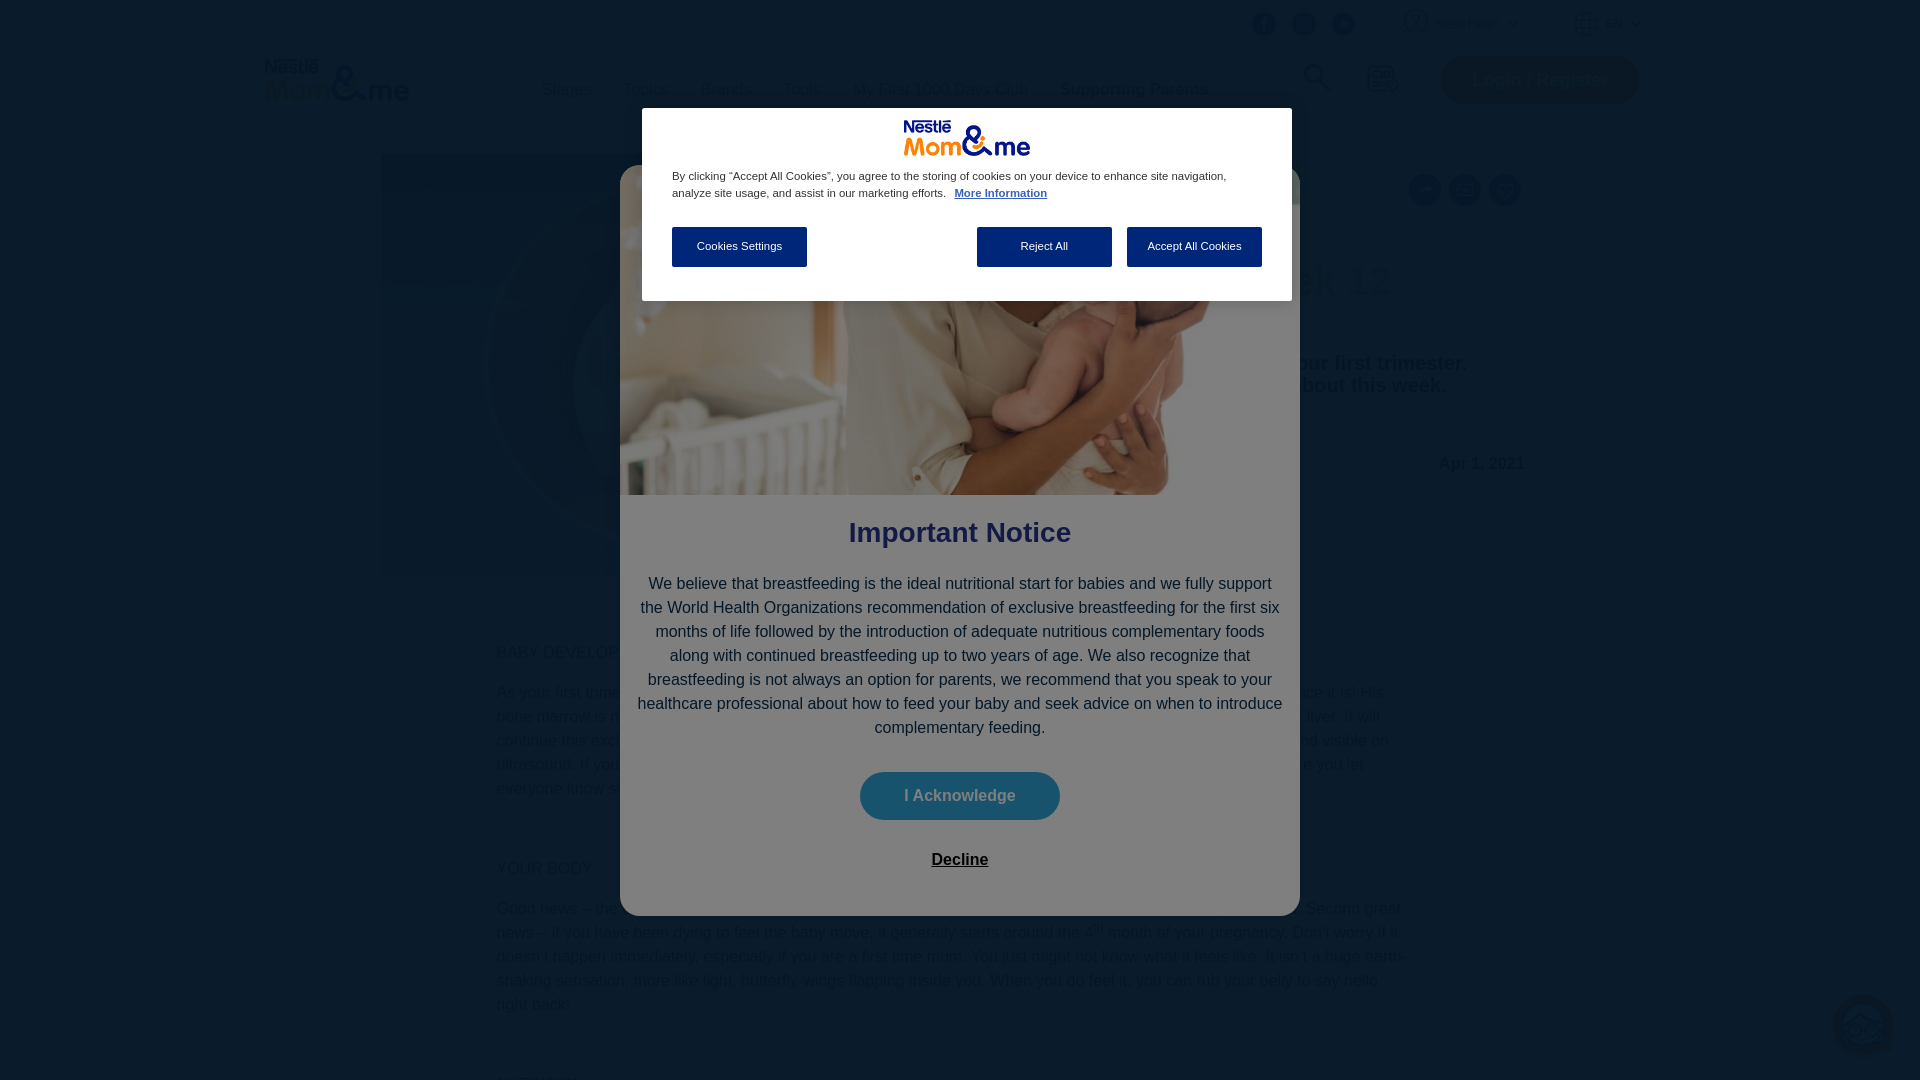  What do you see at coordinates (1304, 23) in the screenshot?
I see `instagram` at bounding box center [1304, 23].